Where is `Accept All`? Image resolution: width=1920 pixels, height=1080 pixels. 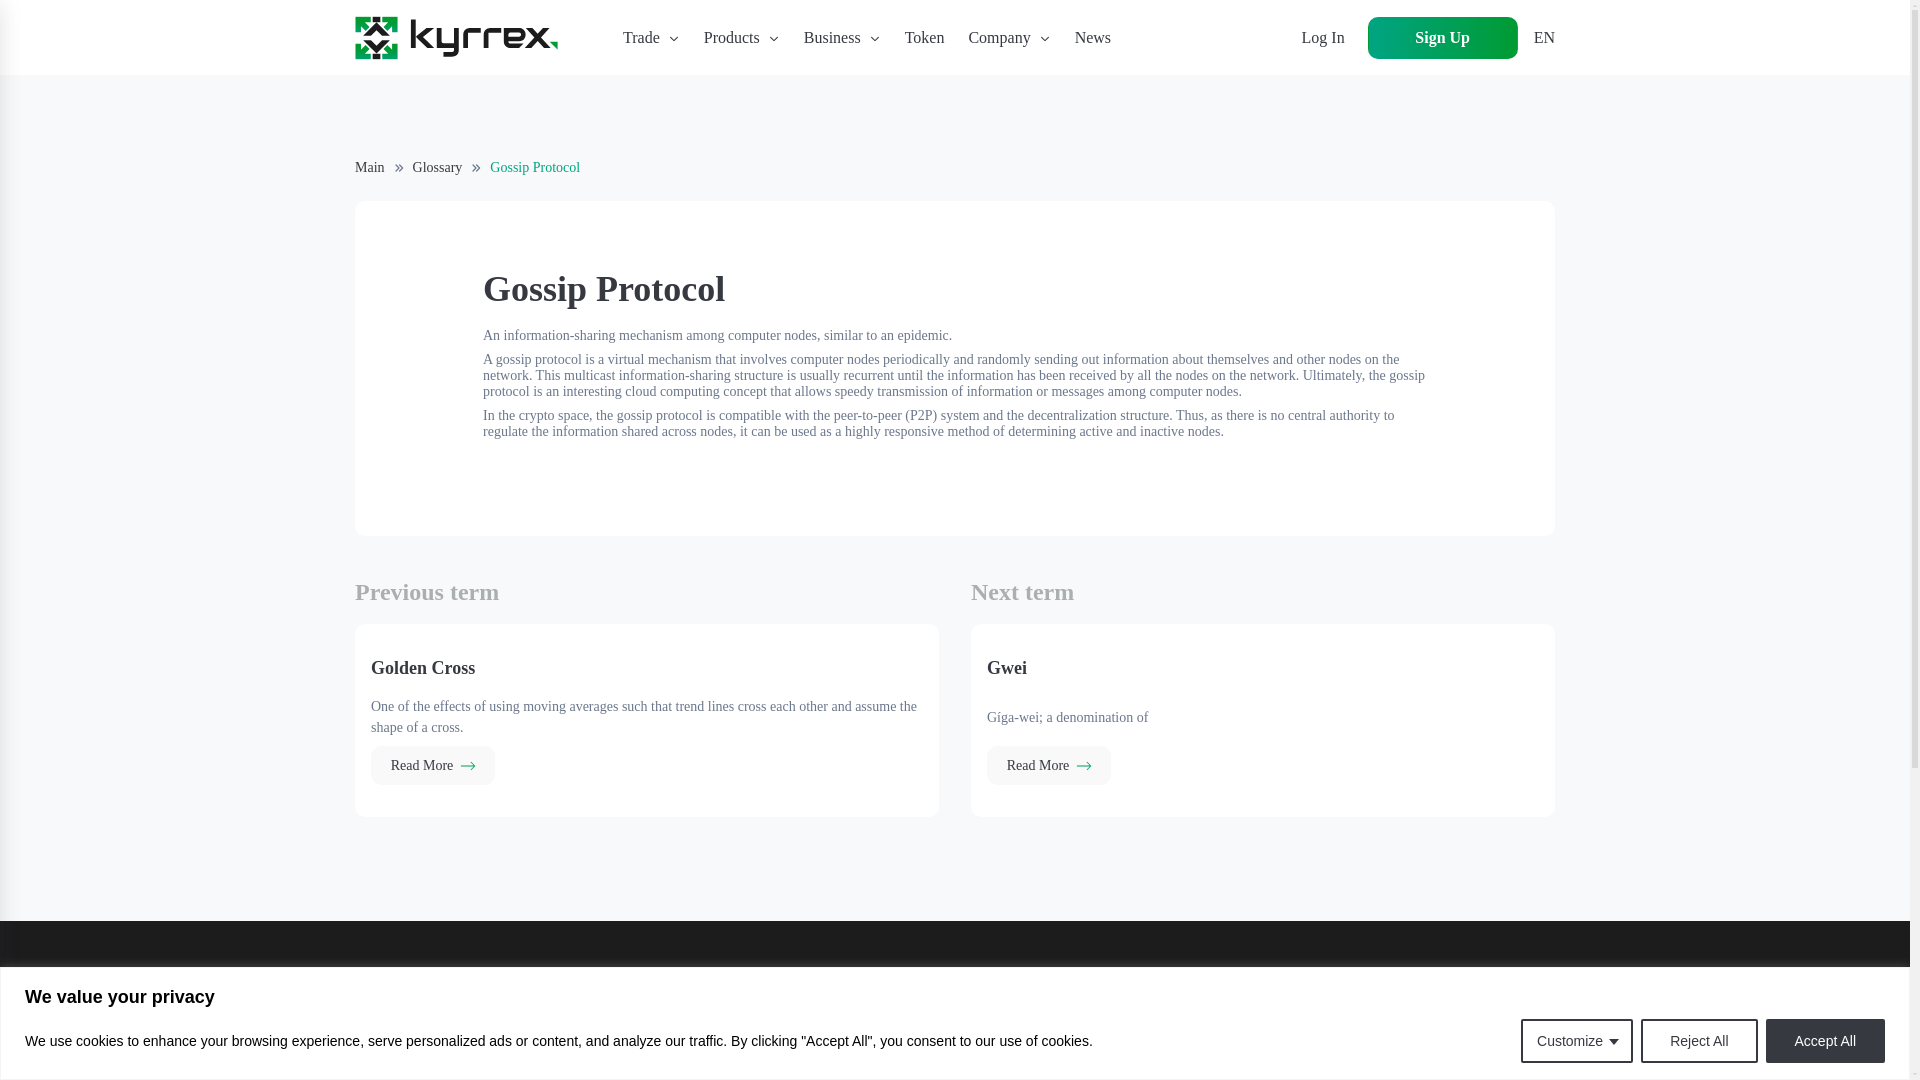
Accept All is located at coordinates (1826, 1040).